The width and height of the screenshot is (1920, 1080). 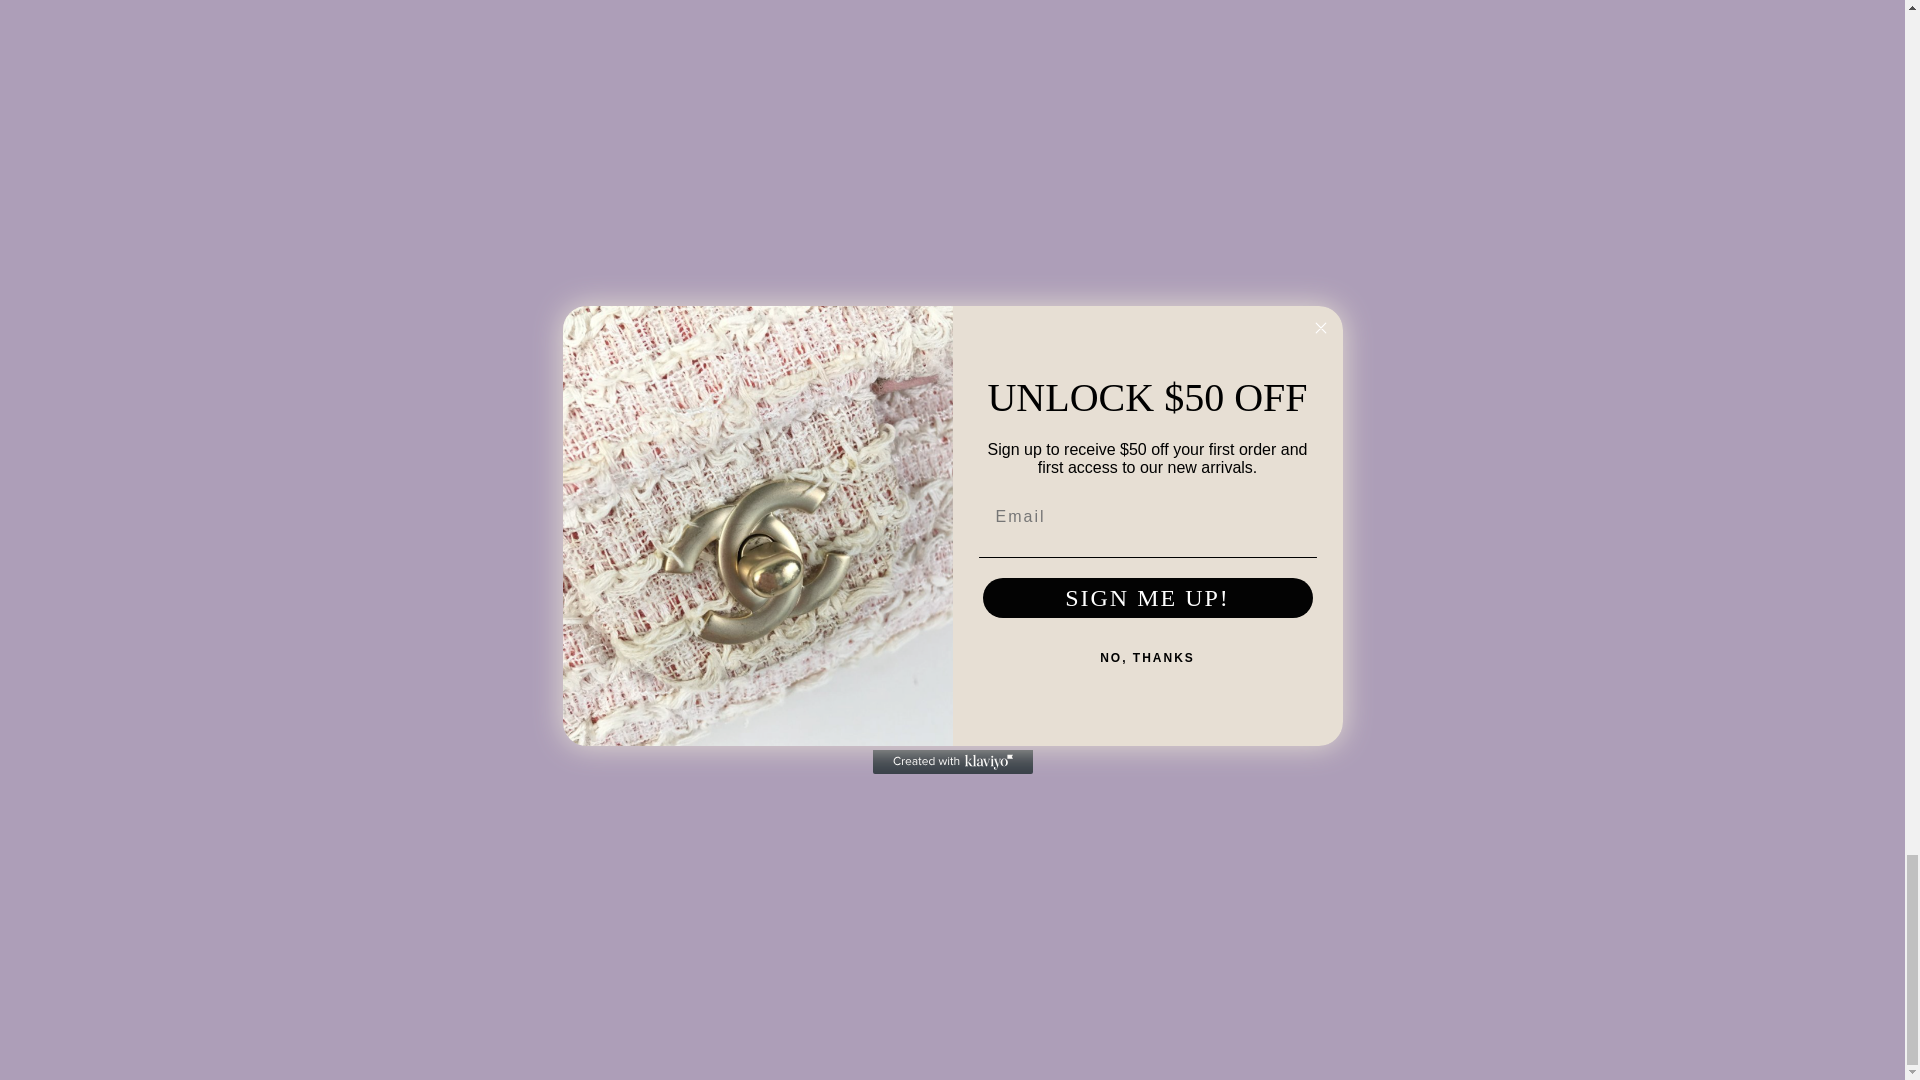 I want to click on Blog, so click(x=642, y=906).